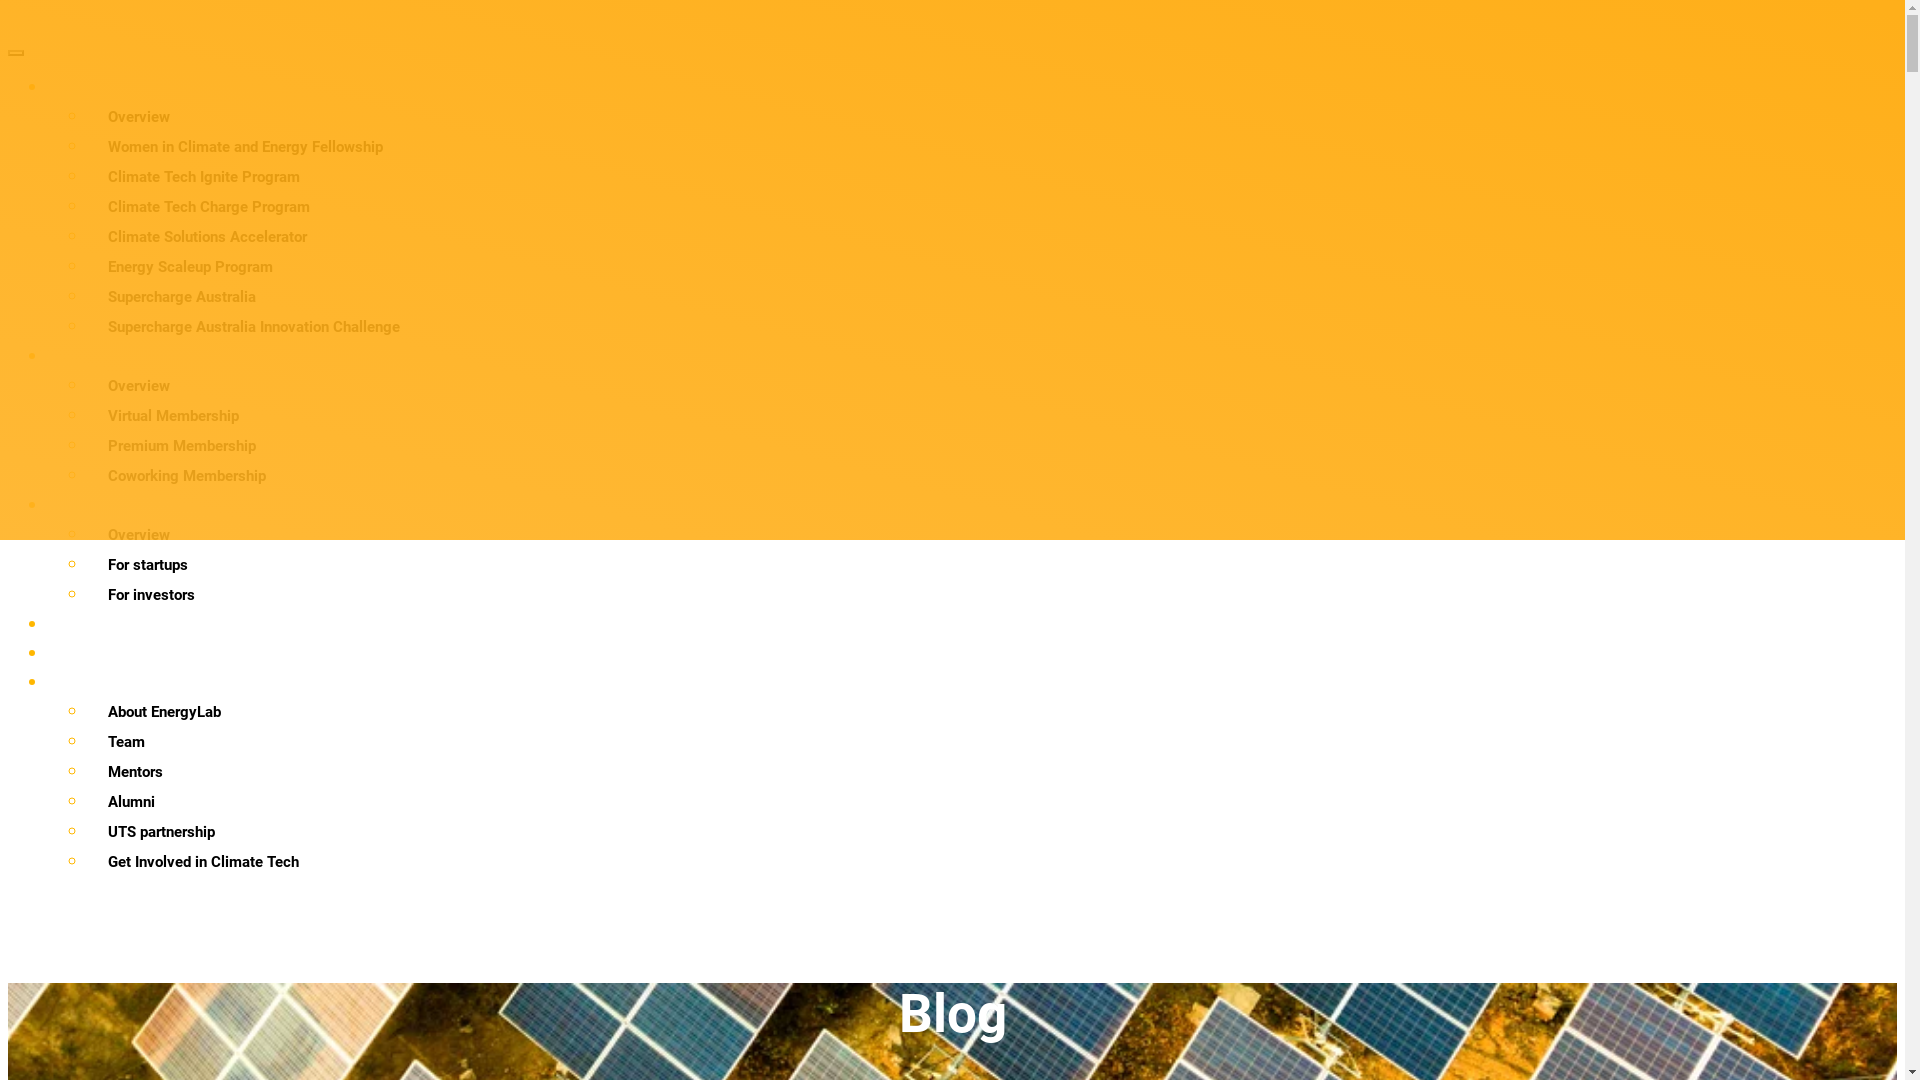  I want to click on Energy Scaleup Program, so click(992, 267).